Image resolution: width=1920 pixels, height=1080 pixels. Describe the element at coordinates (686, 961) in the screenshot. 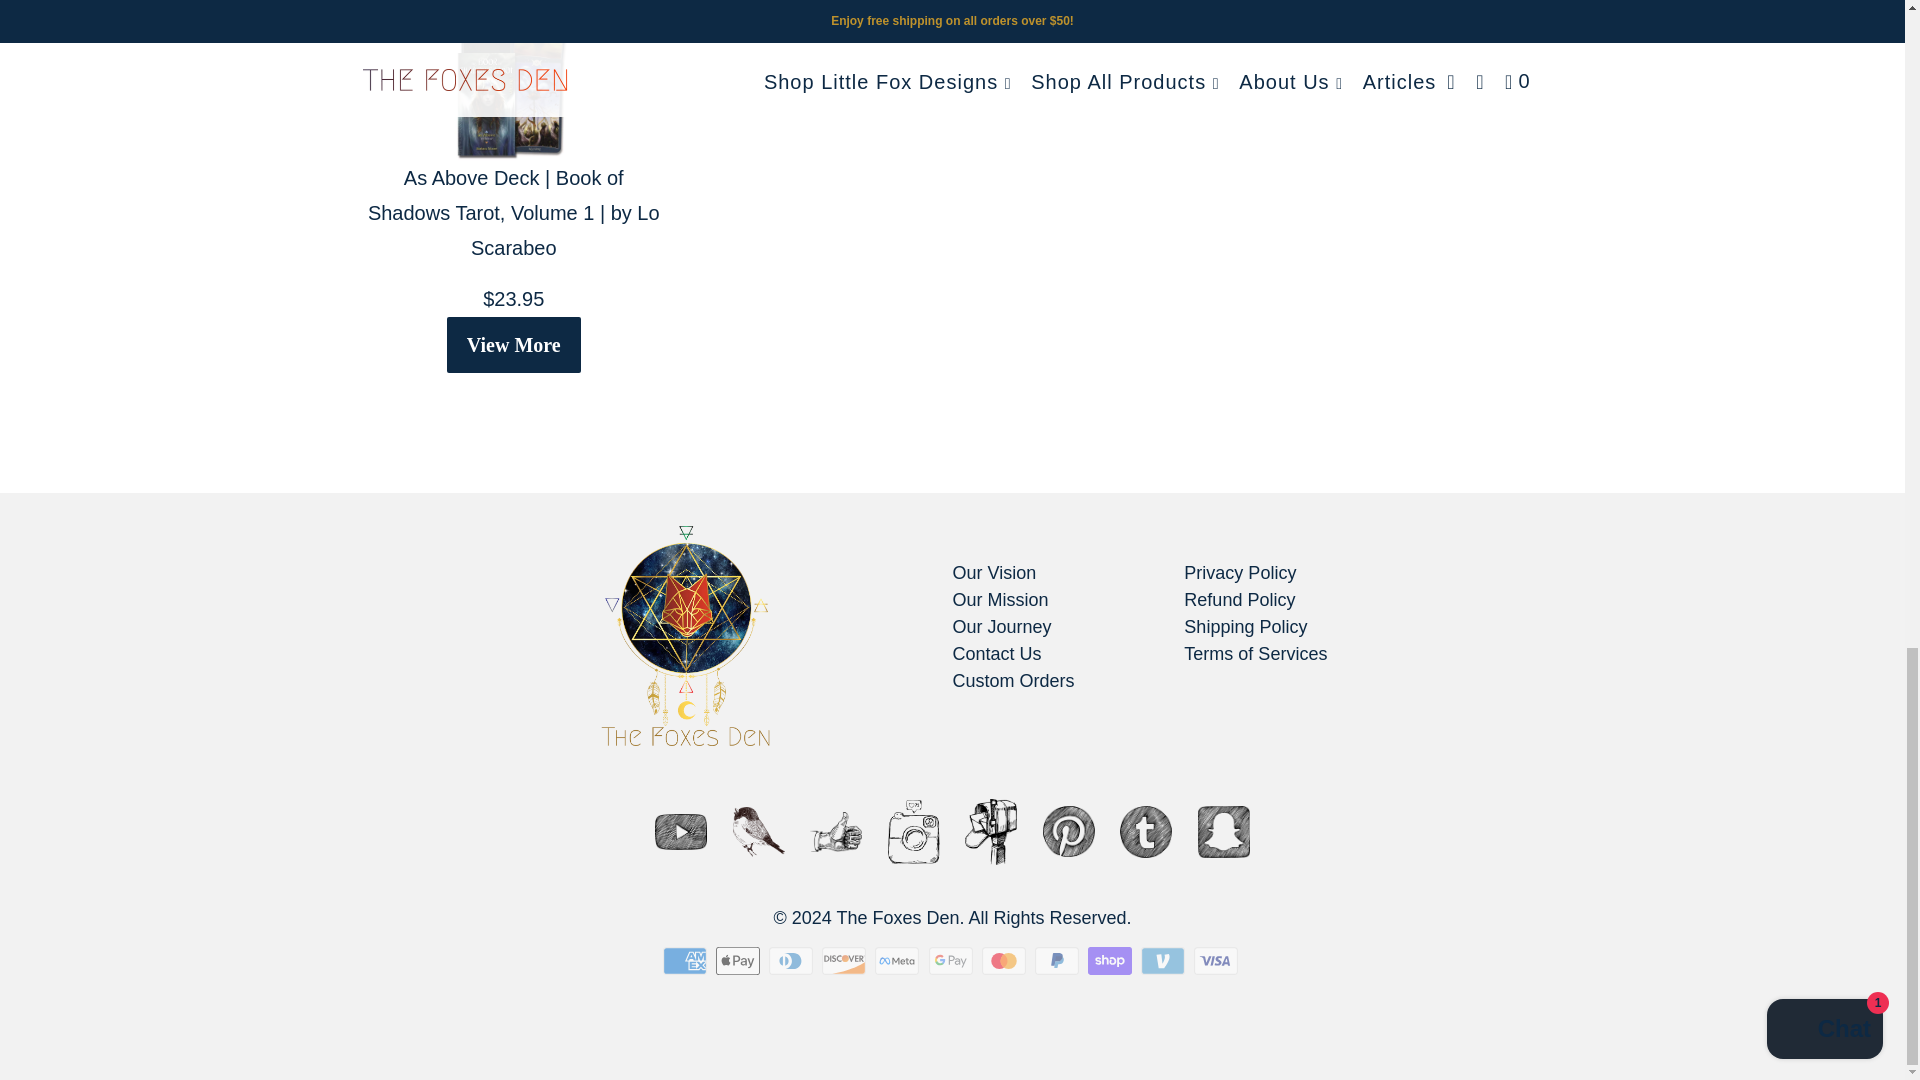

I see `American Express` at that location.